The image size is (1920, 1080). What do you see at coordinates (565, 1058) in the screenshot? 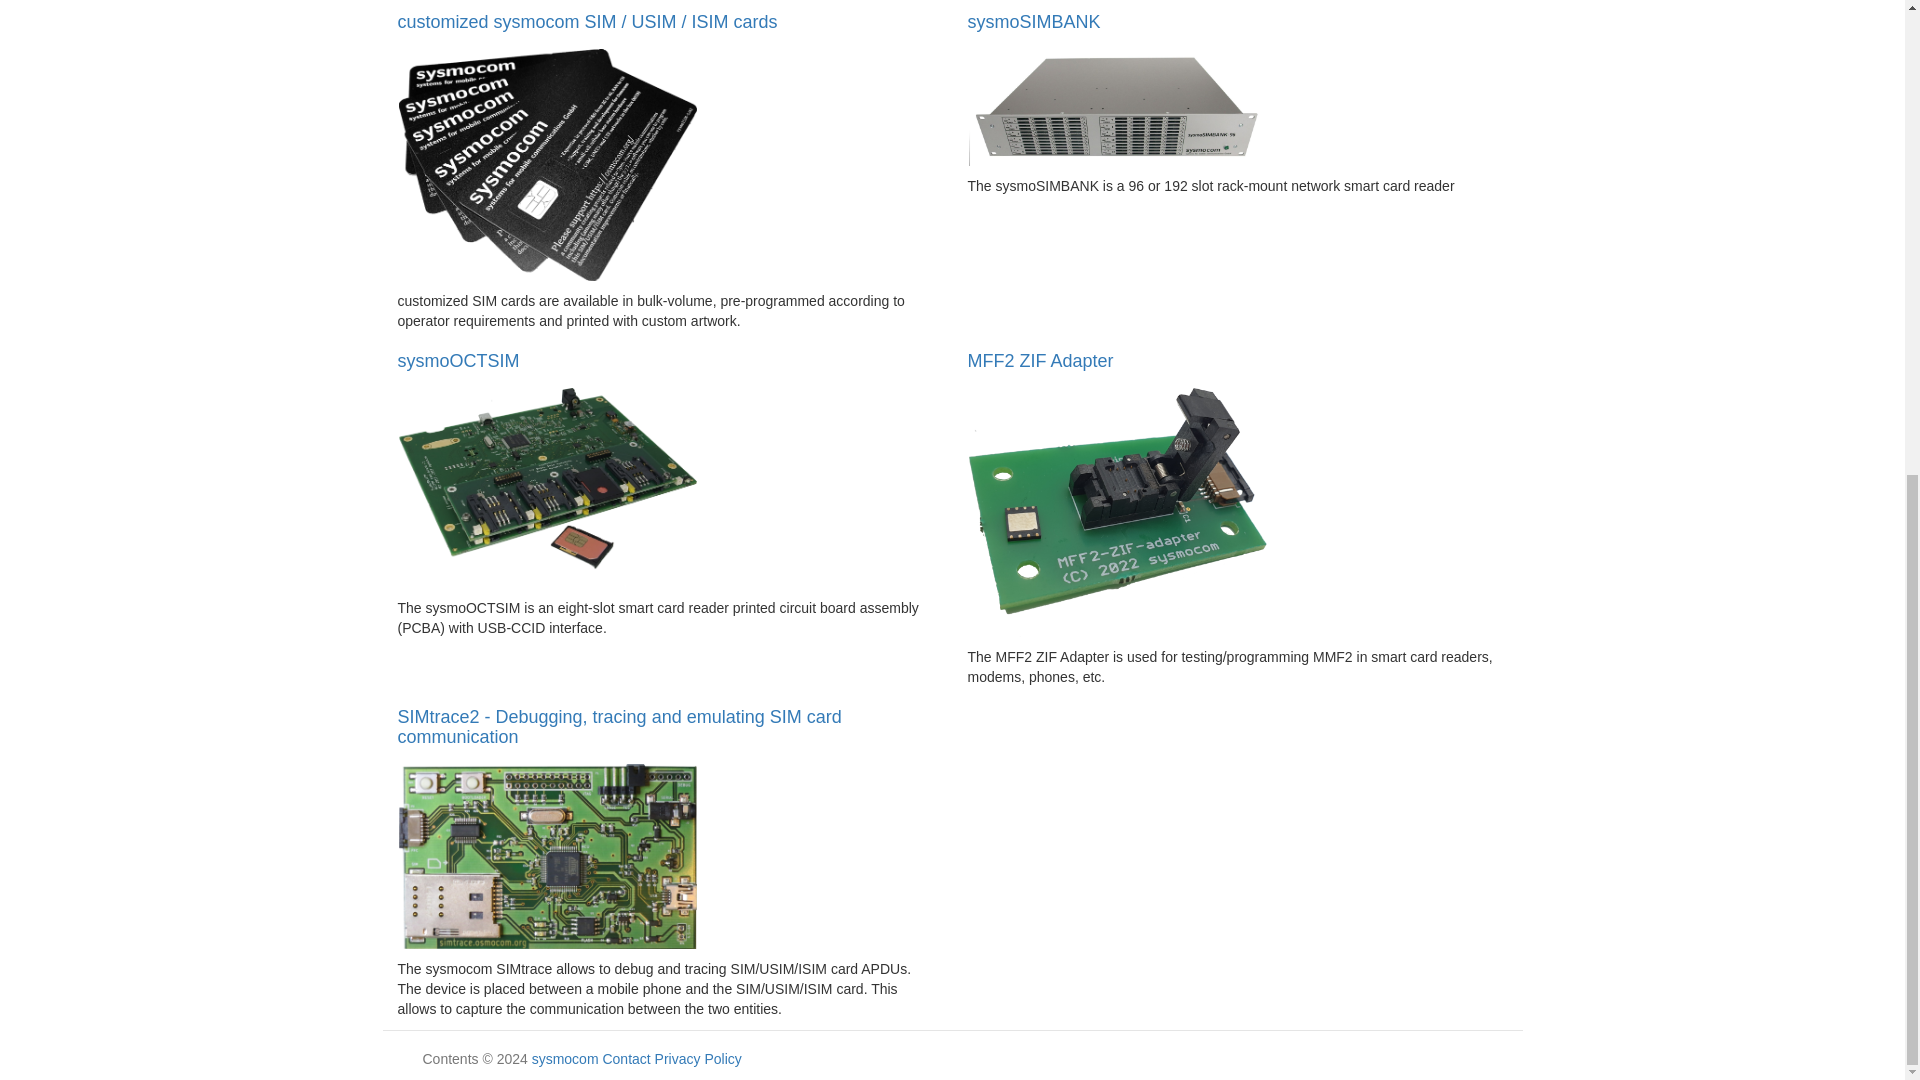
I see `sysmocom` at bounding box center [565, 1058].